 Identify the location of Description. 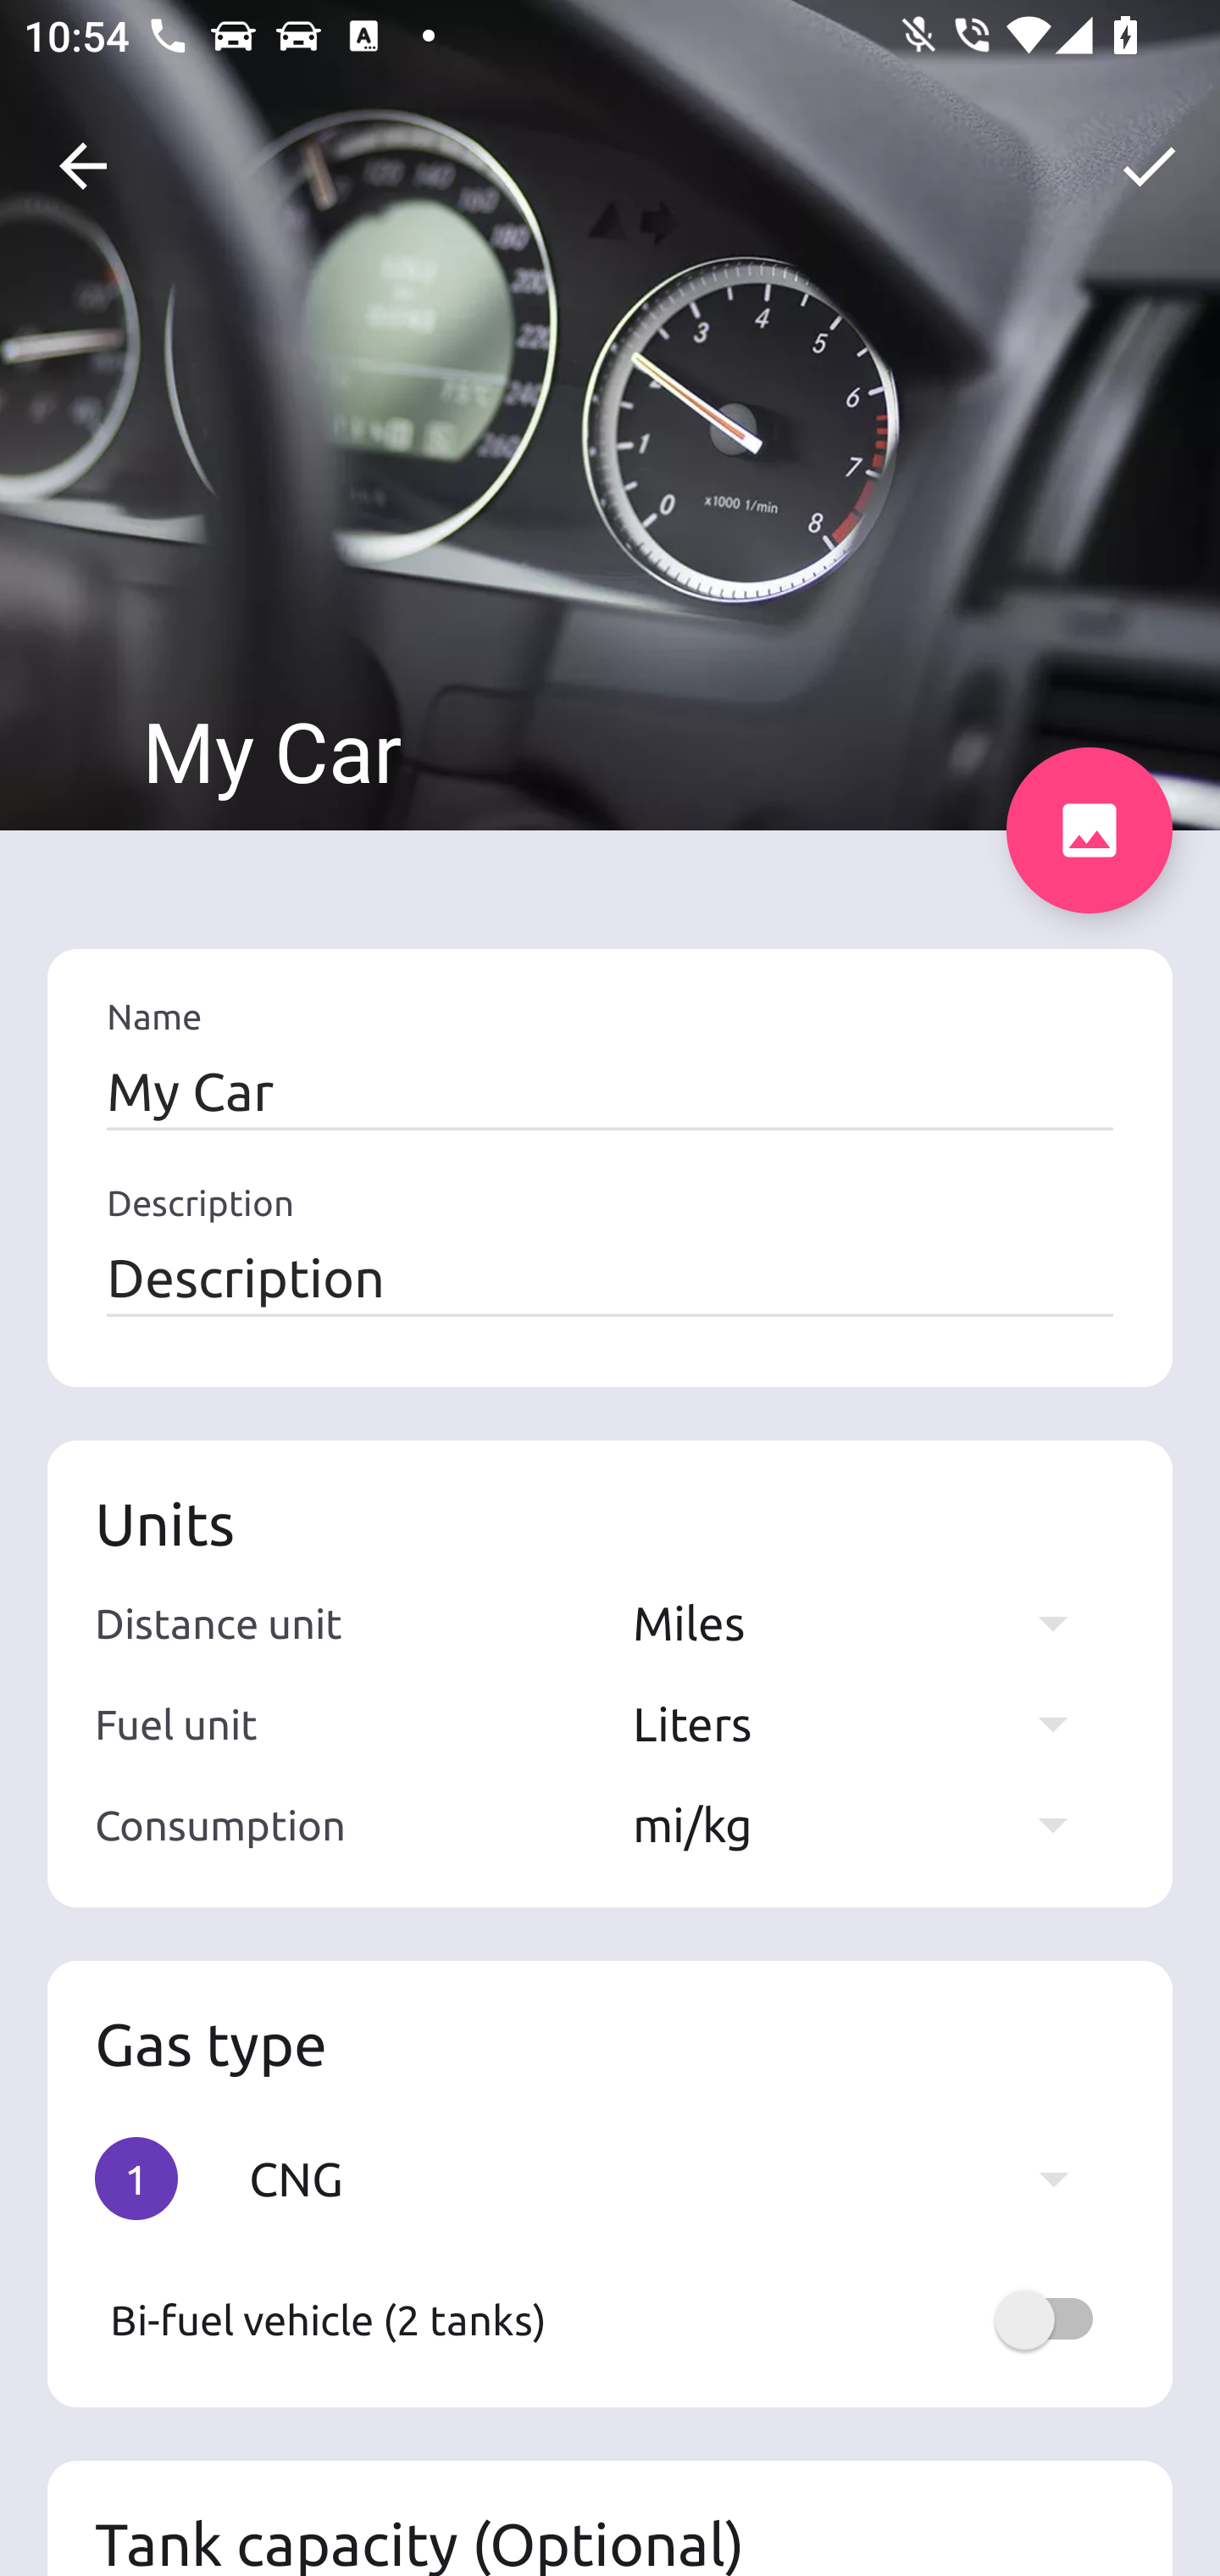
(610, 1277).